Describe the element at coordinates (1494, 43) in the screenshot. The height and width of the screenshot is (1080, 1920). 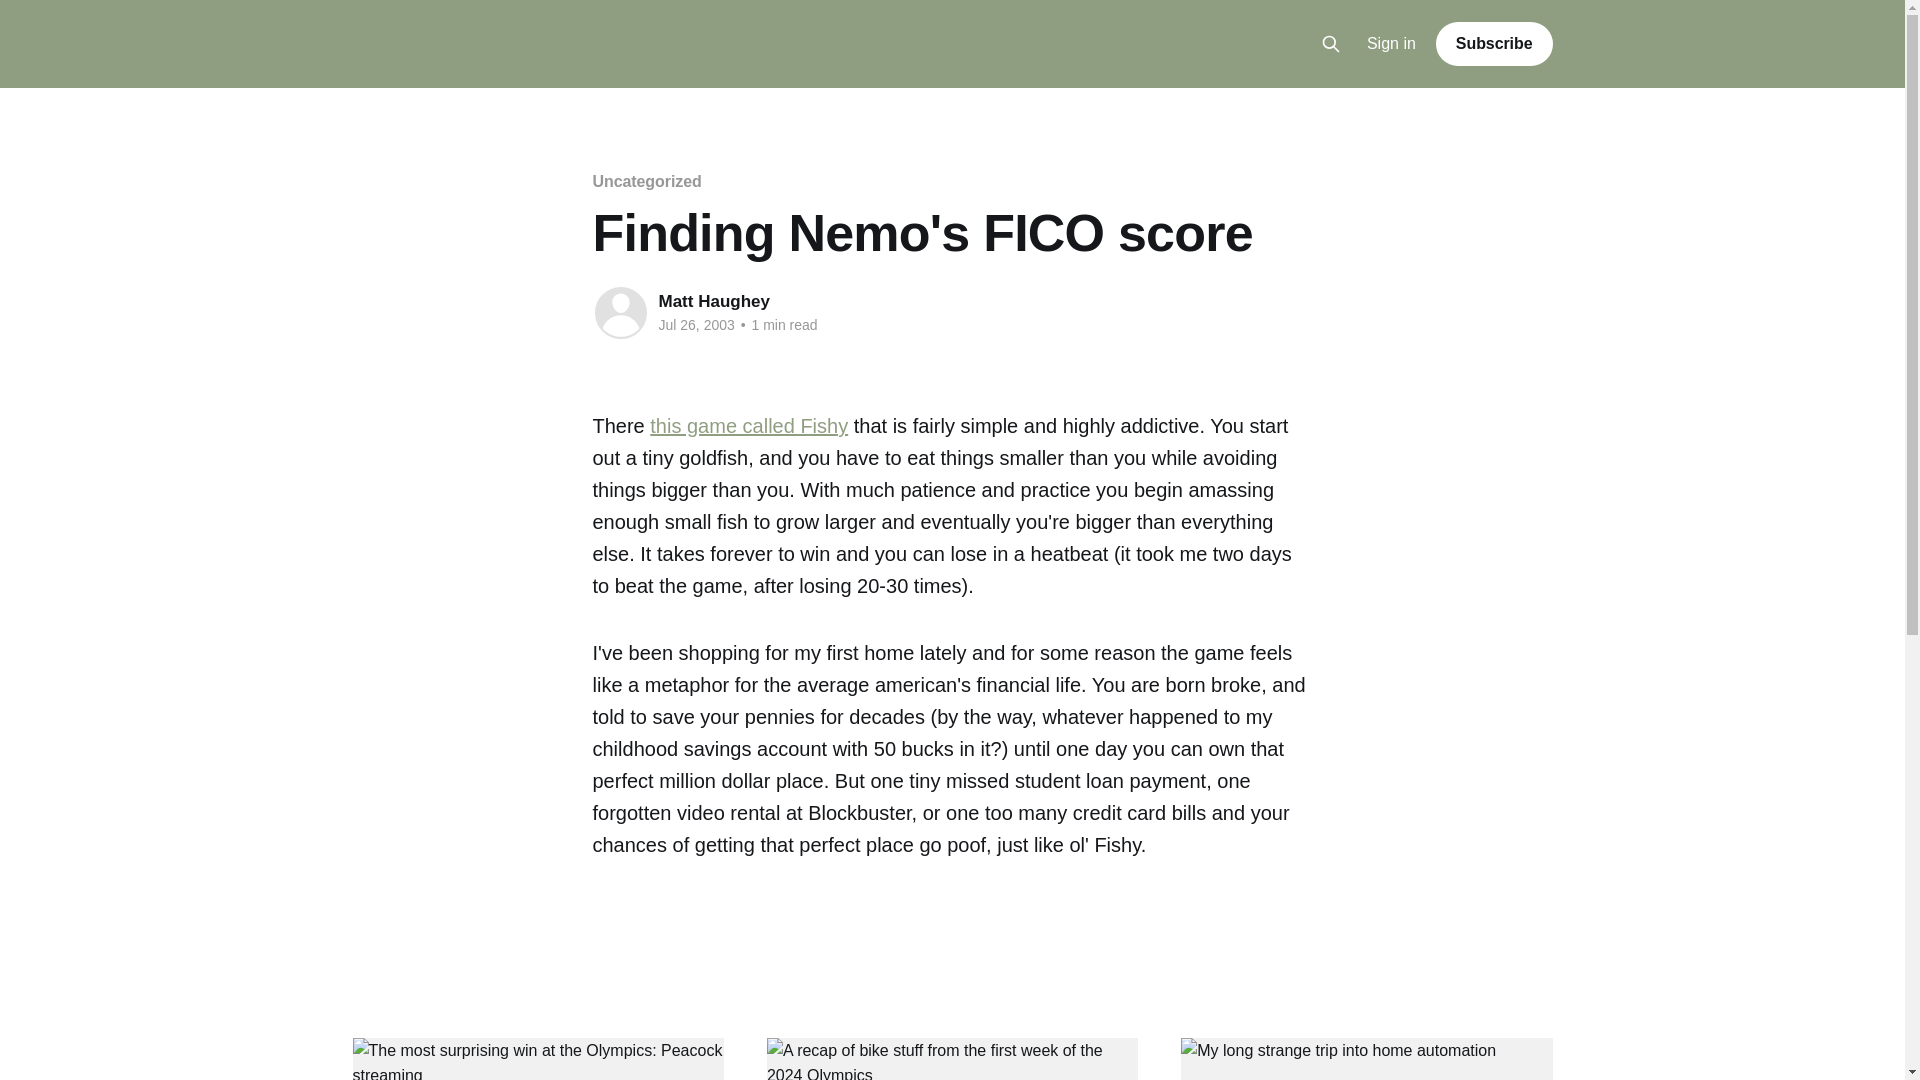
I see `Subscribe` at that location.